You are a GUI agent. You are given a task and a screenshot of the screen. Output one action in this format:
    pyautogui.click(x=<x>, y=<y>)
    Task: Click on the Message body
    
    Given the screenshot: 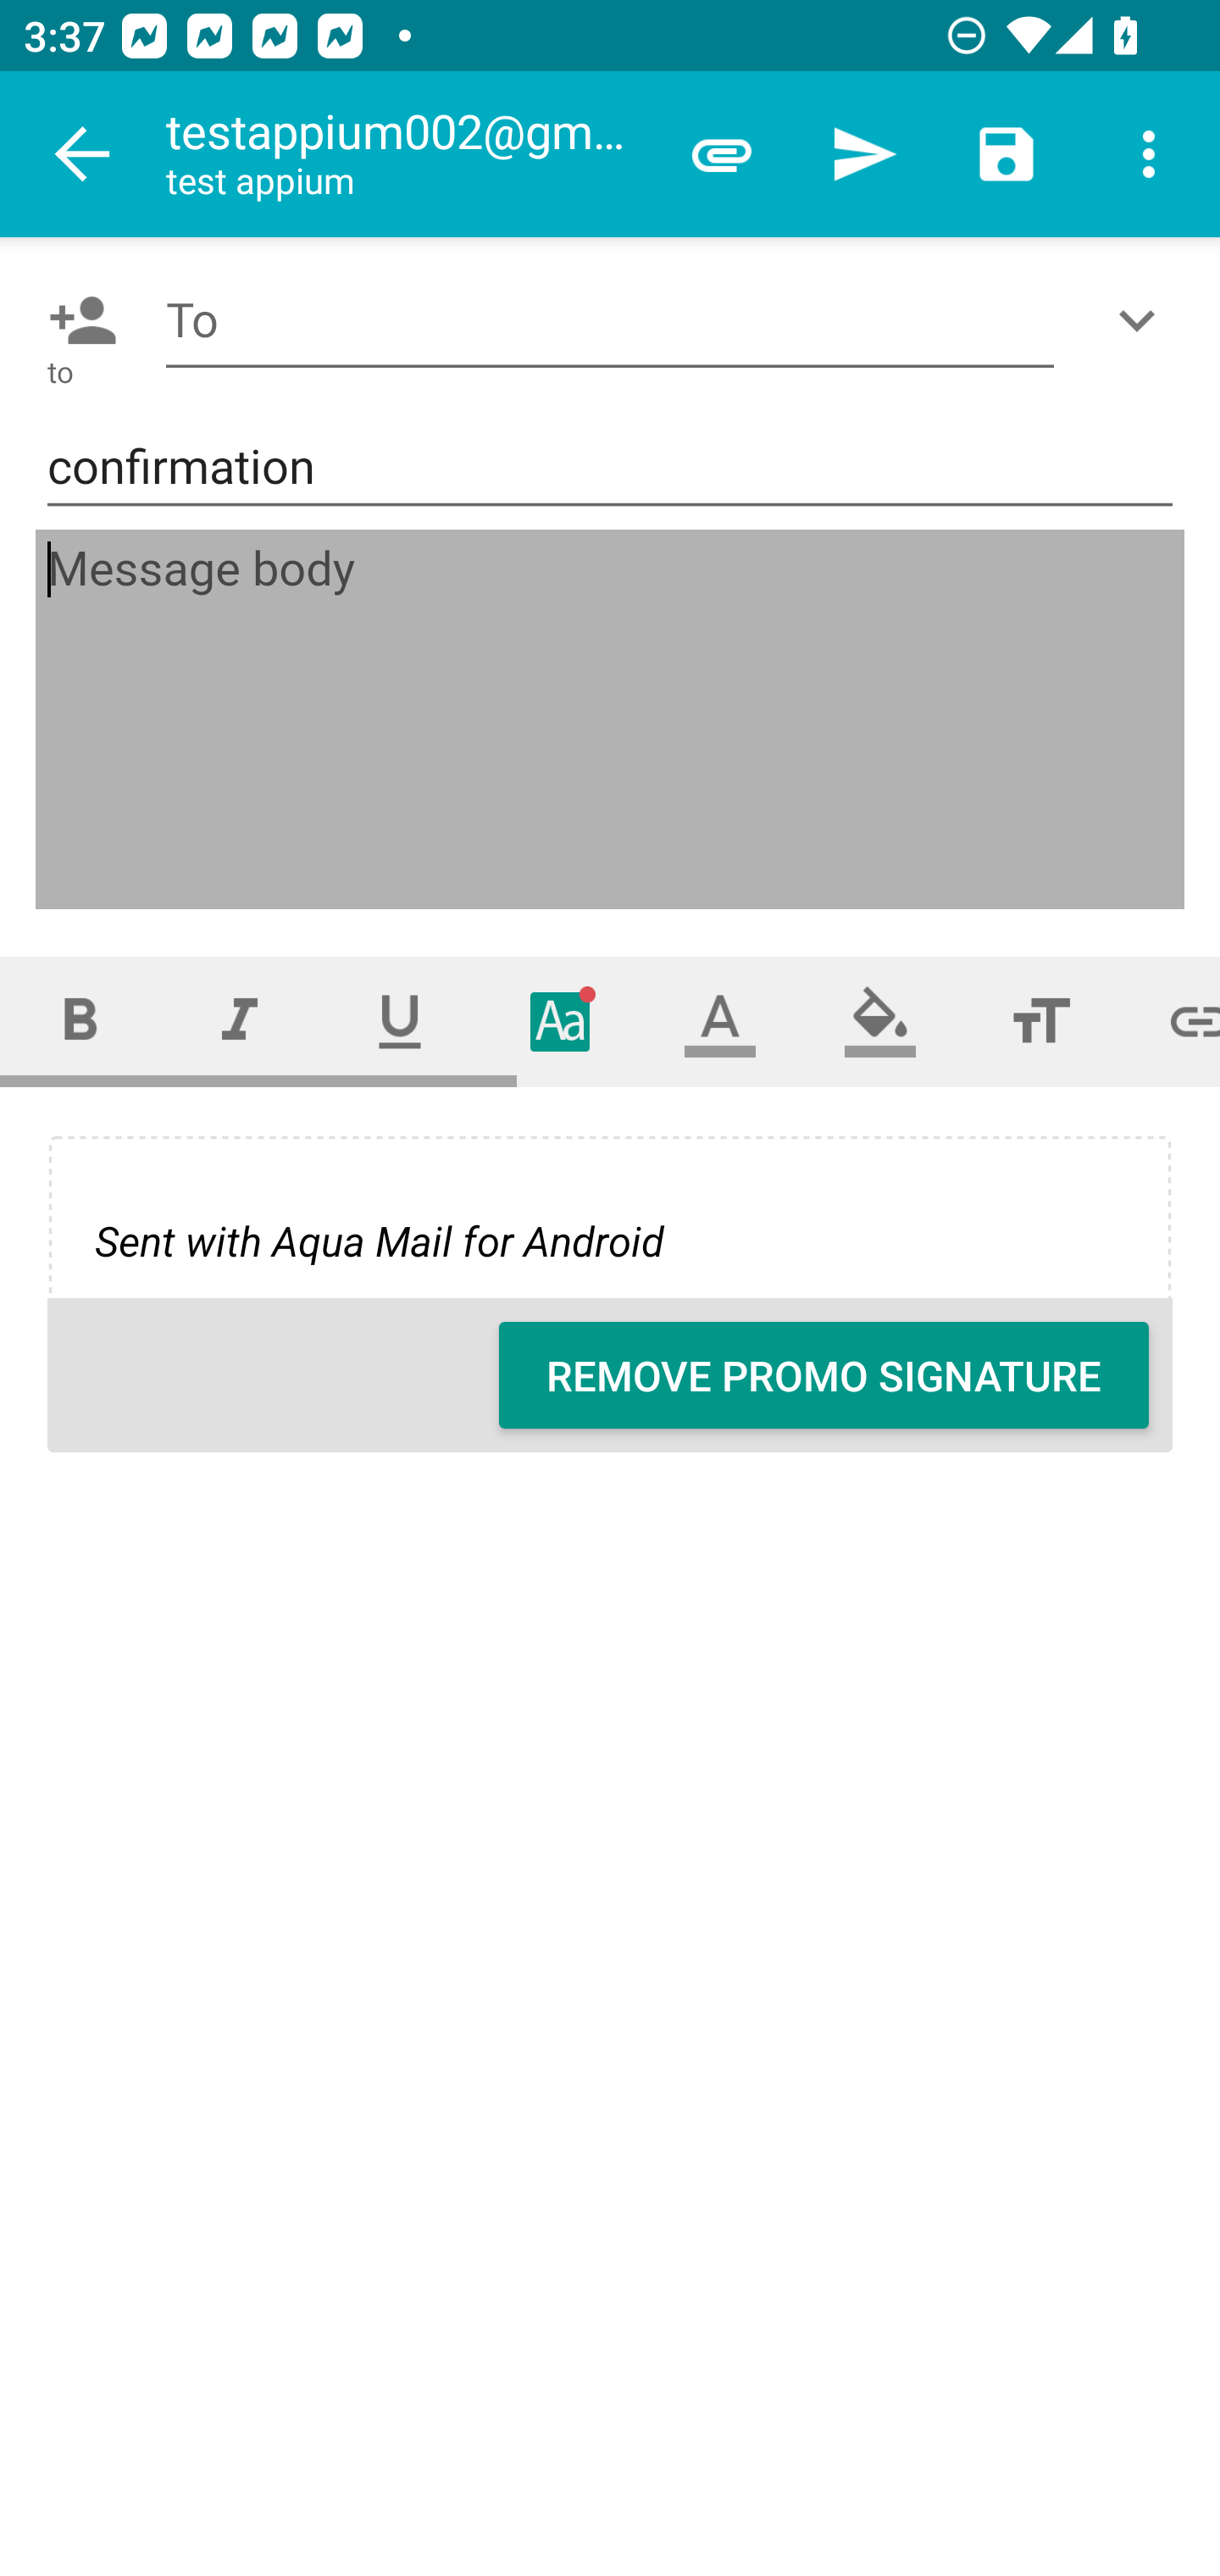 What is the action you would take?
    pyautogui.click(x=612, y=719)
    